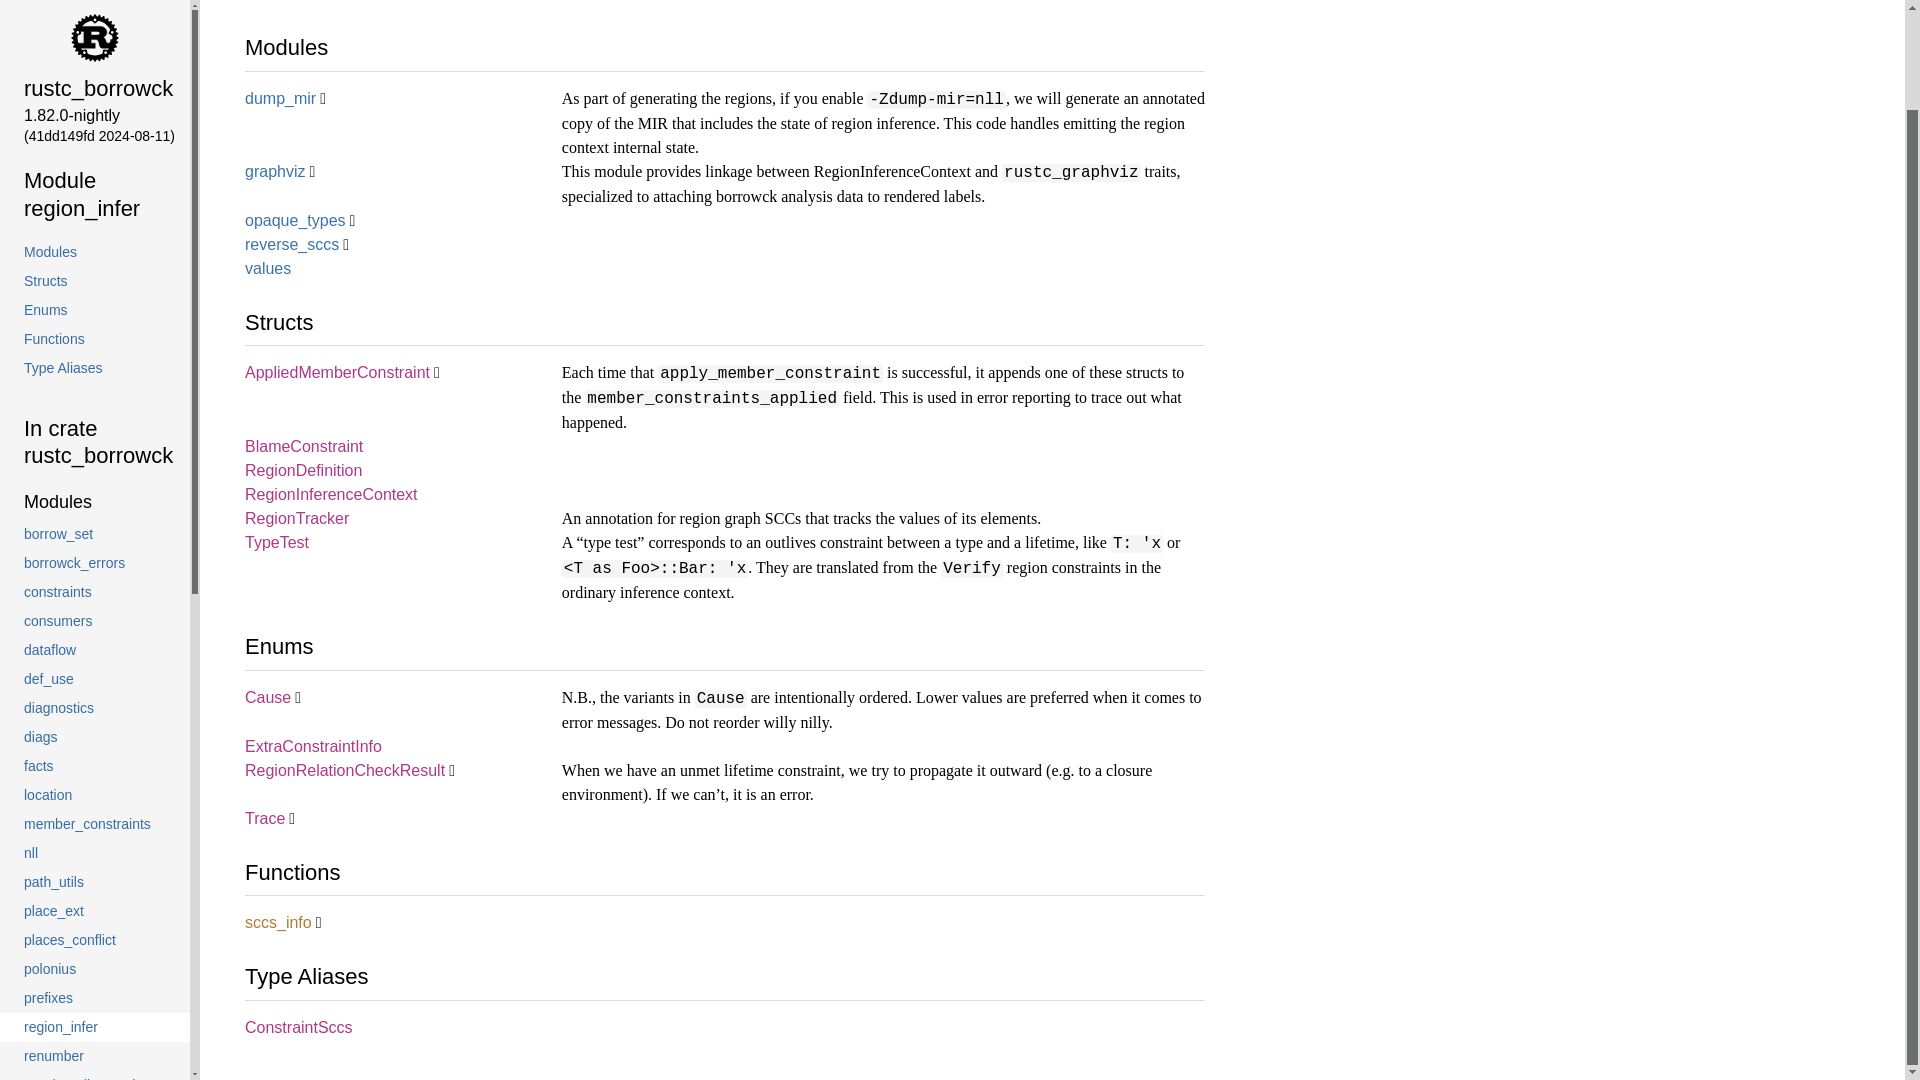  Describe the element at coordinates (93, 395) in the screenshot. I see `Modules` at that location.